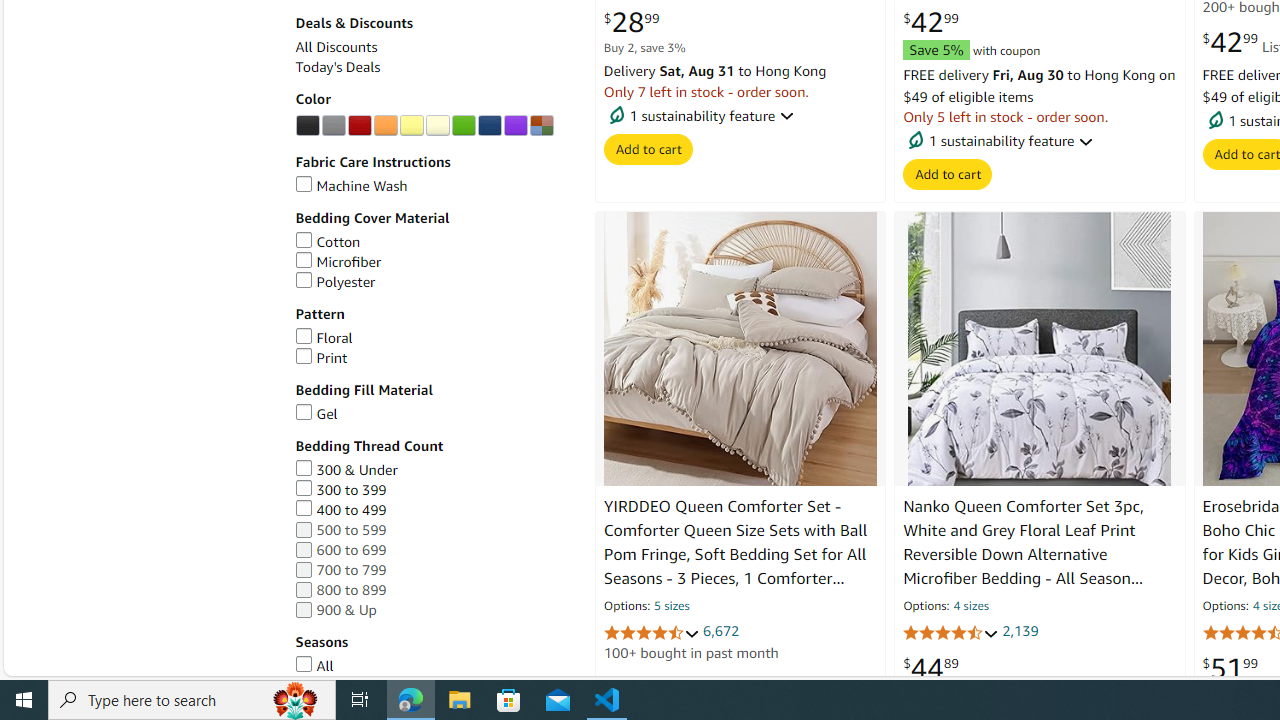 Image resolution: width=1280 pixels, height=720 pixels. Describe the element at coordinates (1230, 668) in the screenshot. I see `$51.99` at that location.